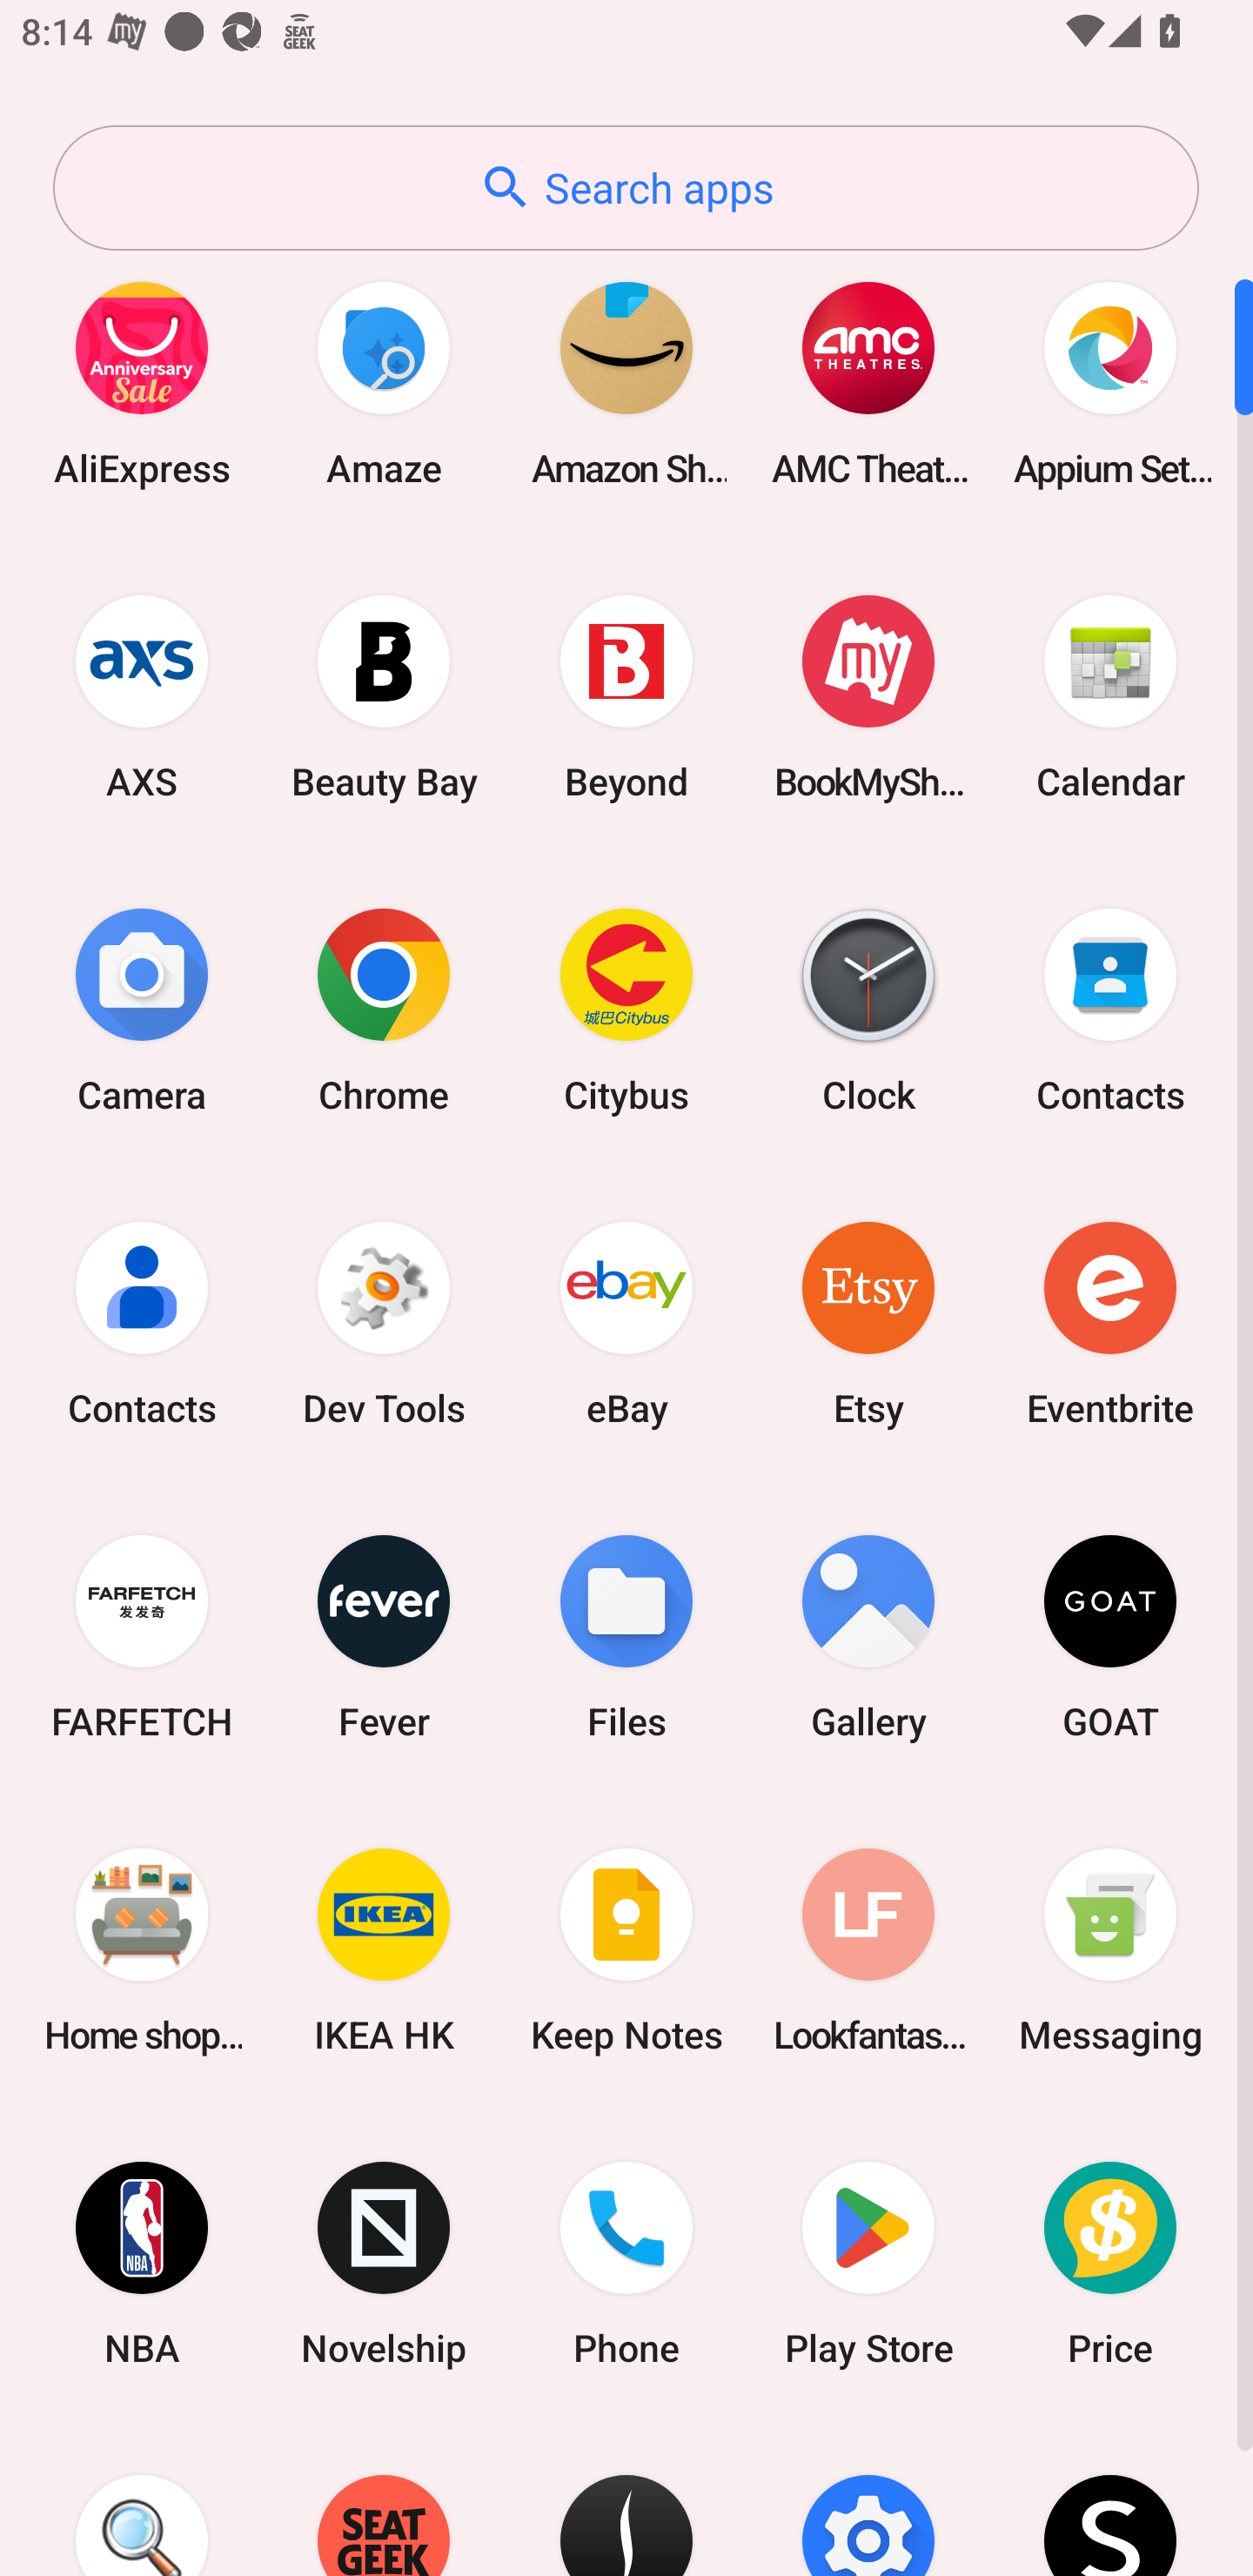 This screenshot has height=2576, width=1253. I want to click on NBA, so click(142, 2264).